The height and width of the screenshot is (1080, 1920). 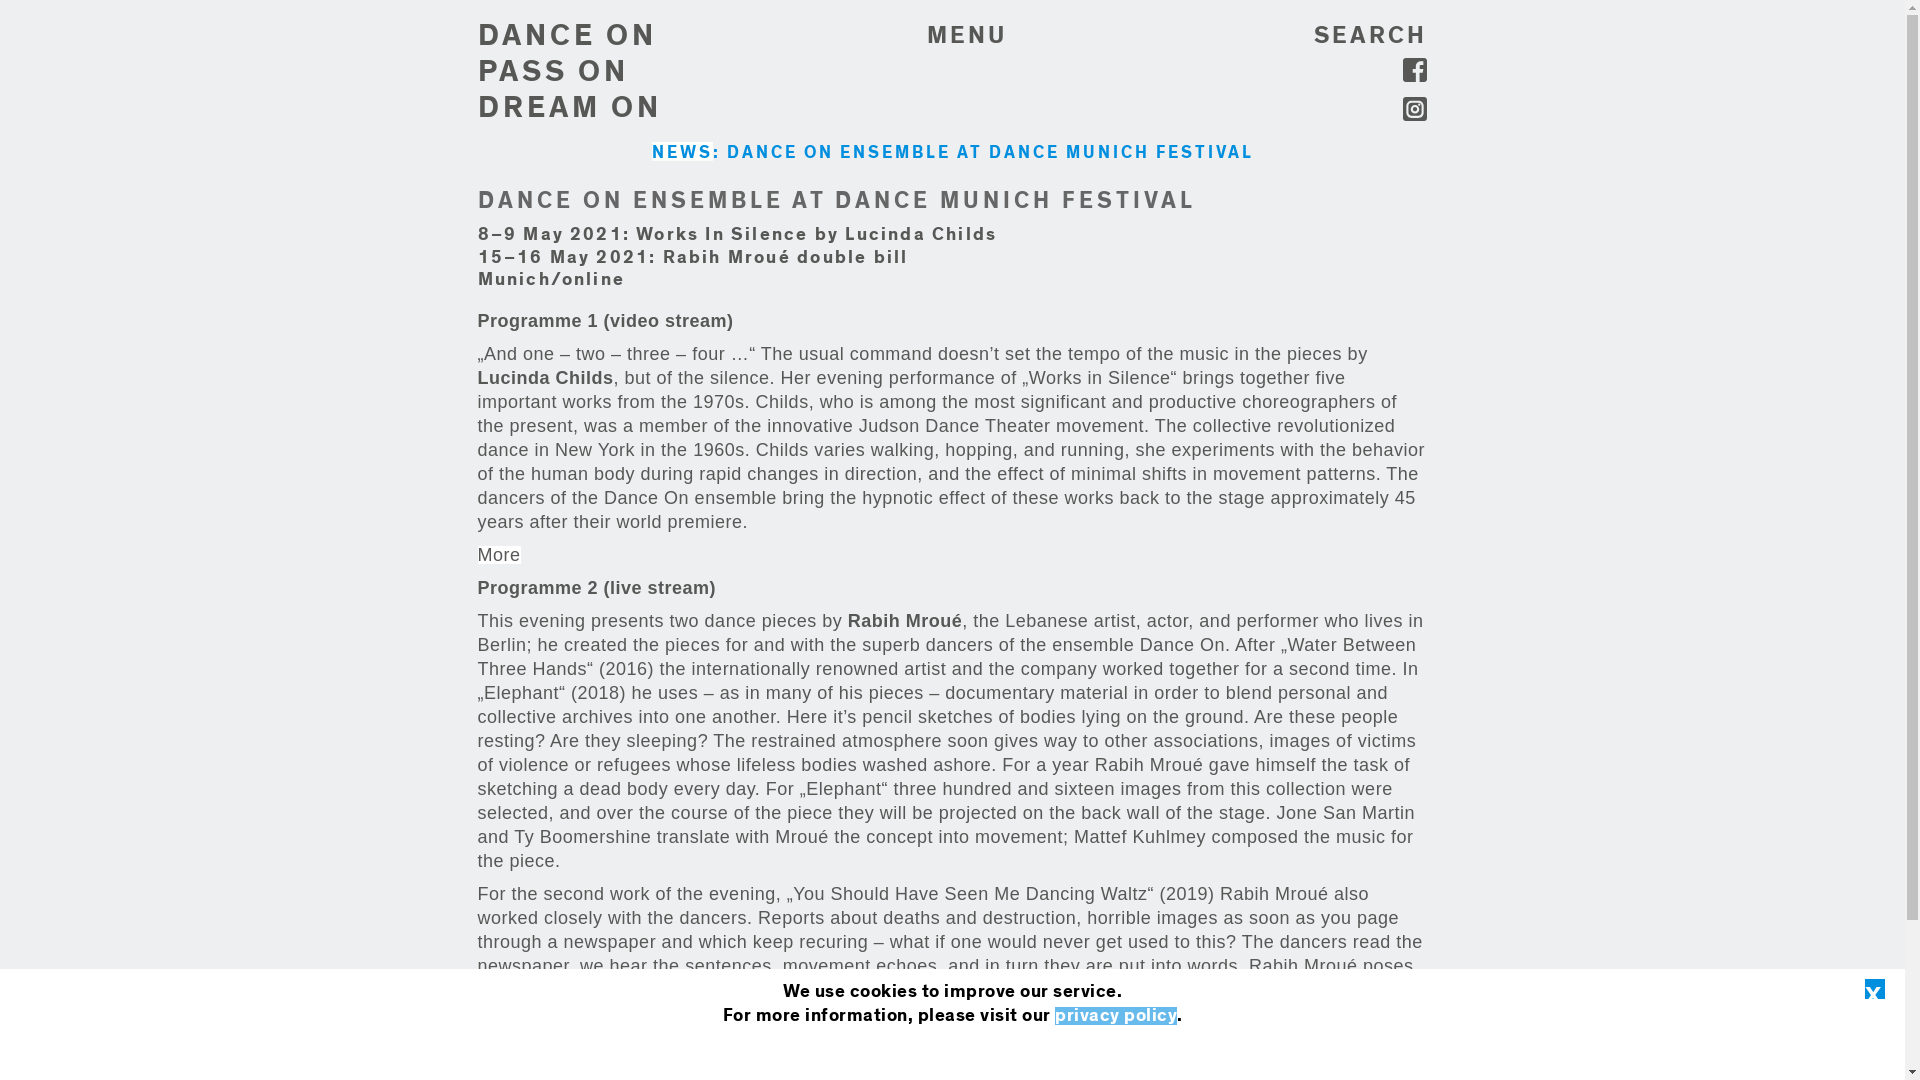 What do you see at coordinates (682, 150) in the screenshot?
I see `NEWS` at bounding box center [682, 150].